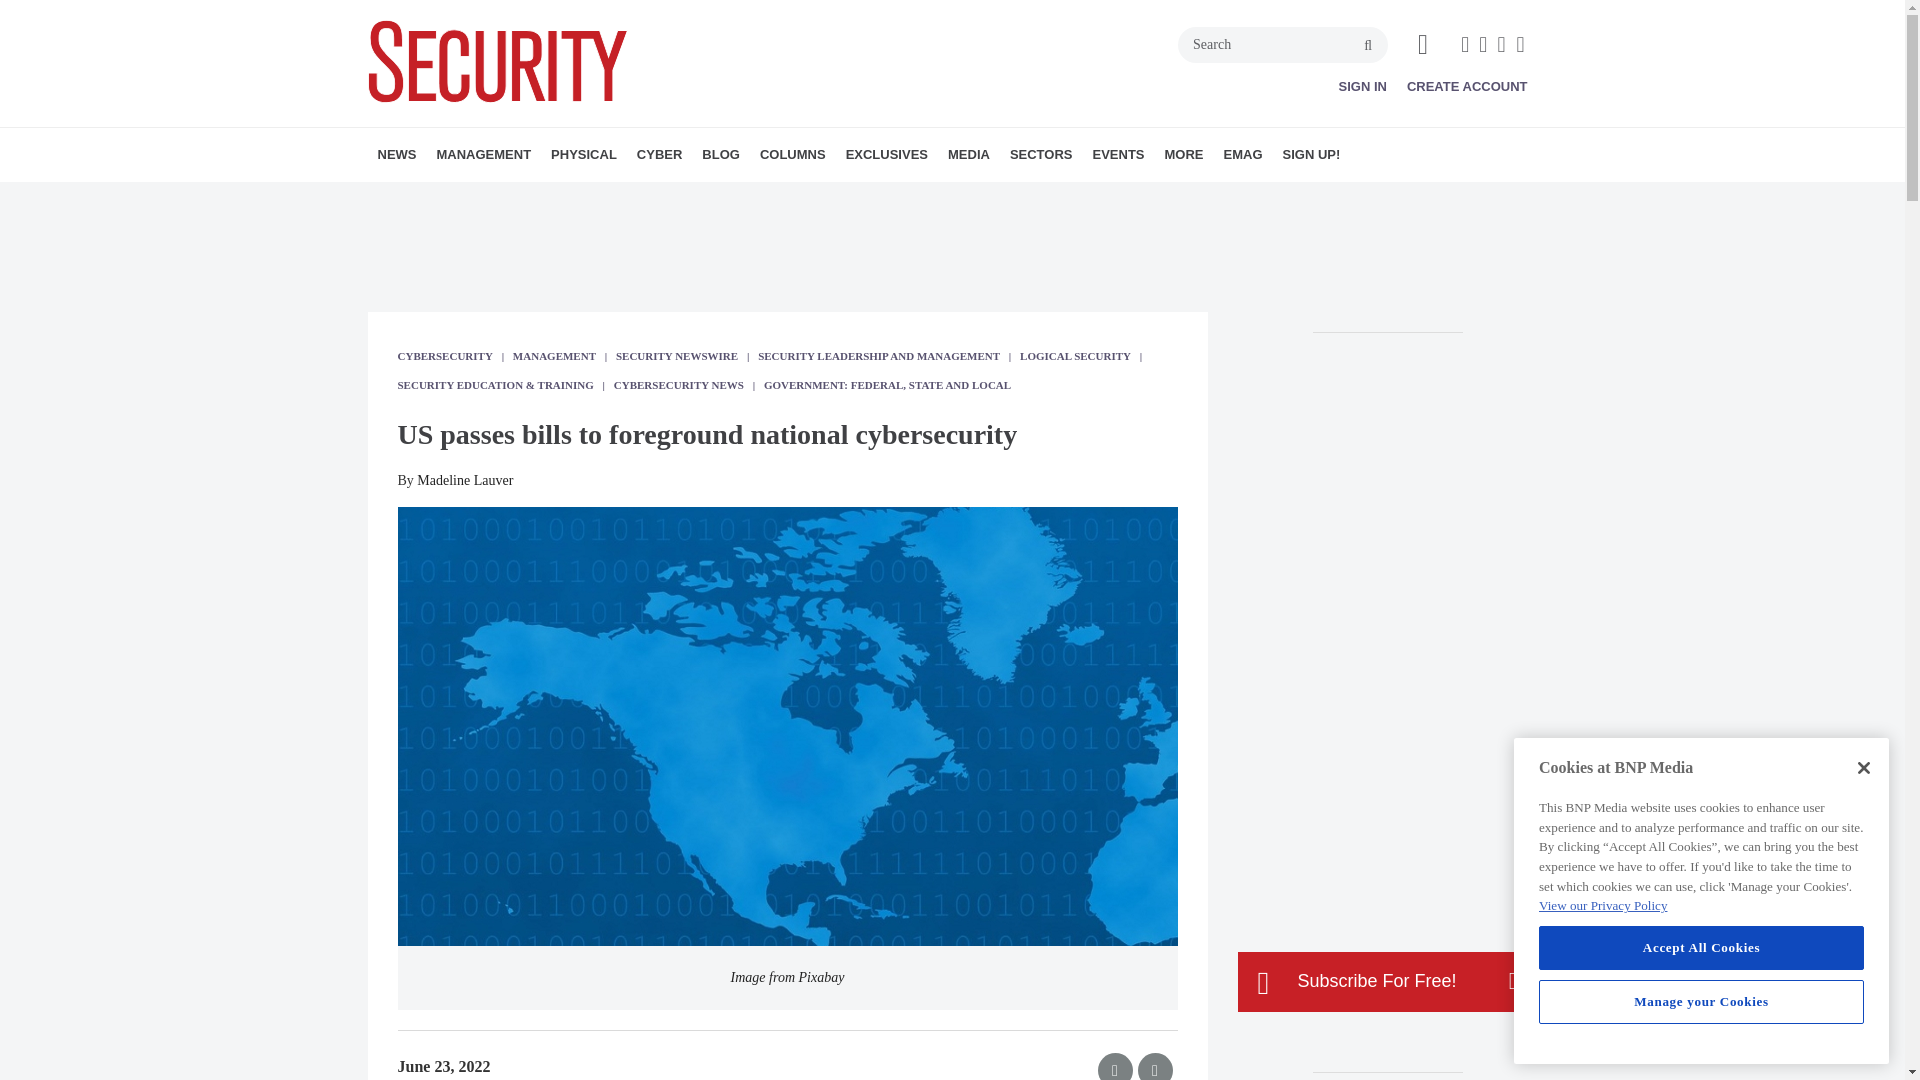 Image resolution: width=1920 pixels, height=1080 pixels. I want to click on Search, so click(1283, 44).